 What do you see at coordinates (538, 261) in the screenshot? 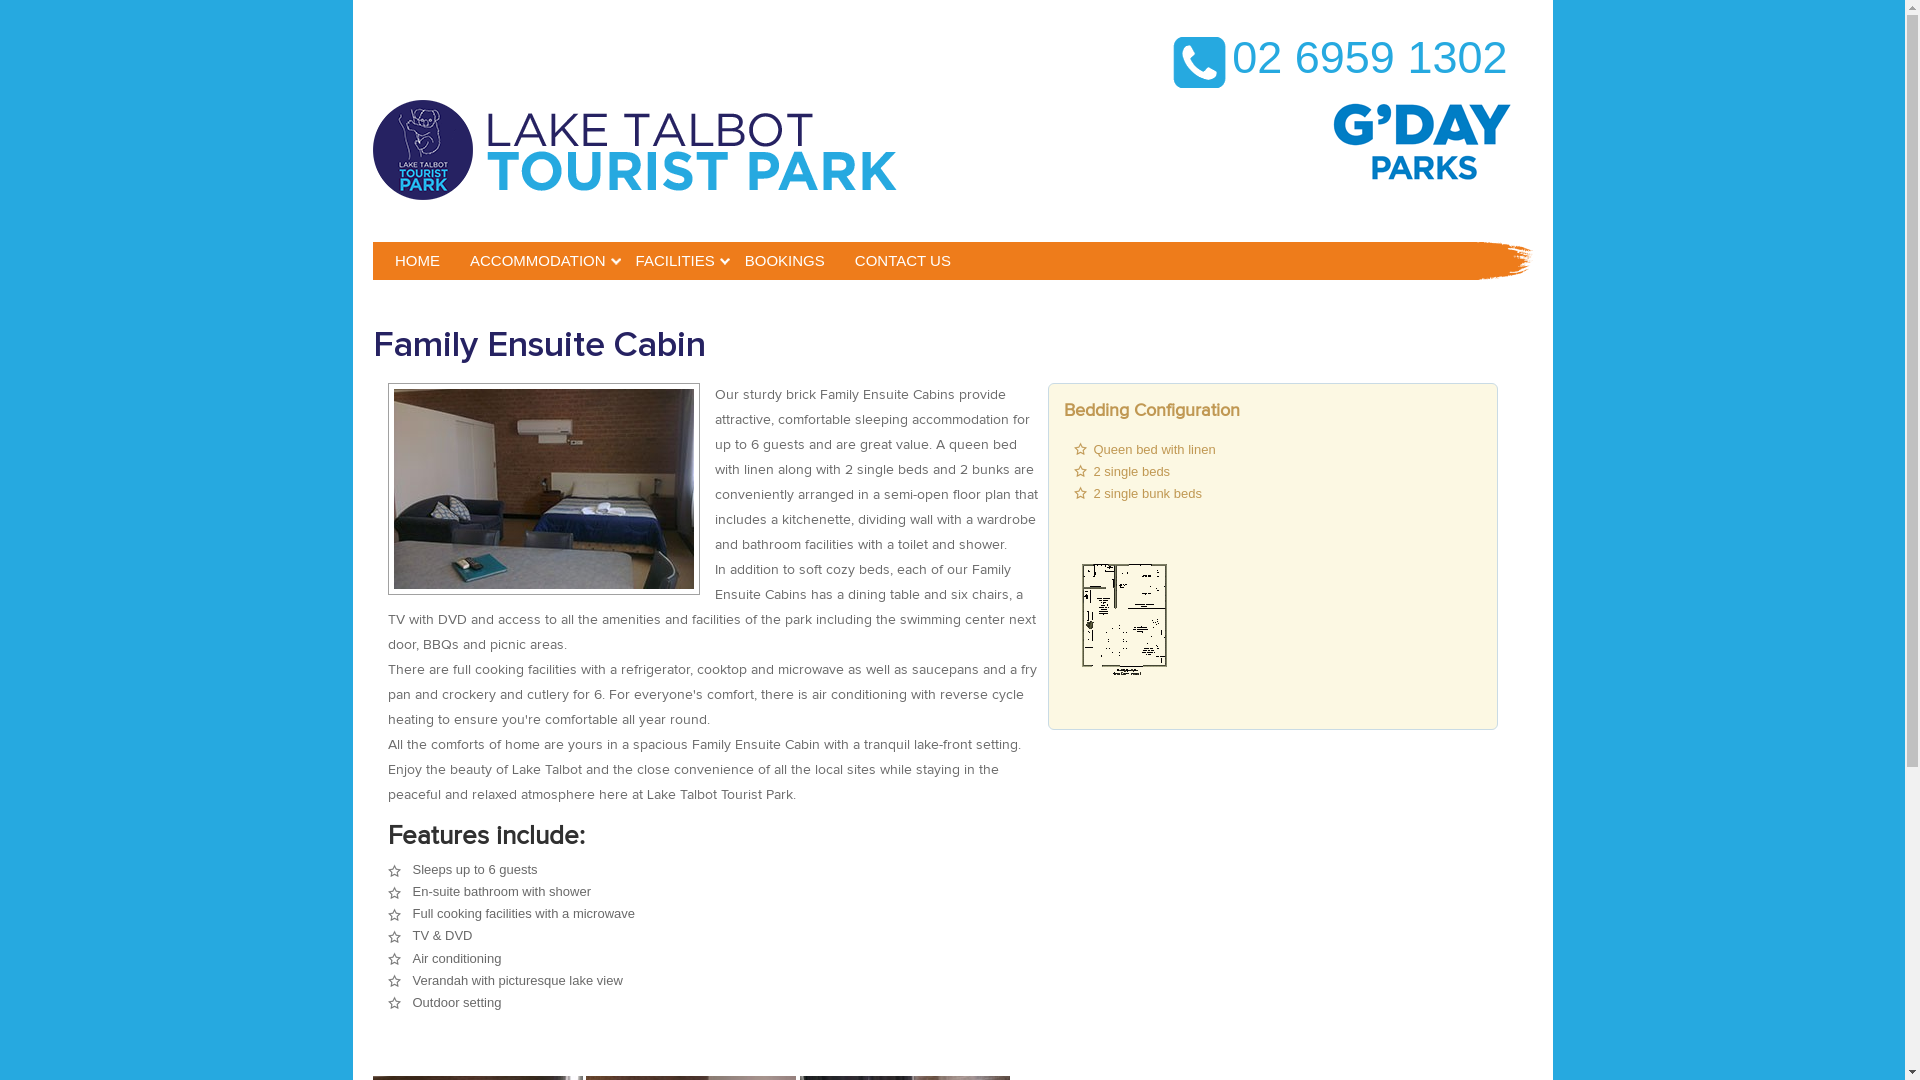
I see `ACCOMMODATION` at bounding box center [538, 261].